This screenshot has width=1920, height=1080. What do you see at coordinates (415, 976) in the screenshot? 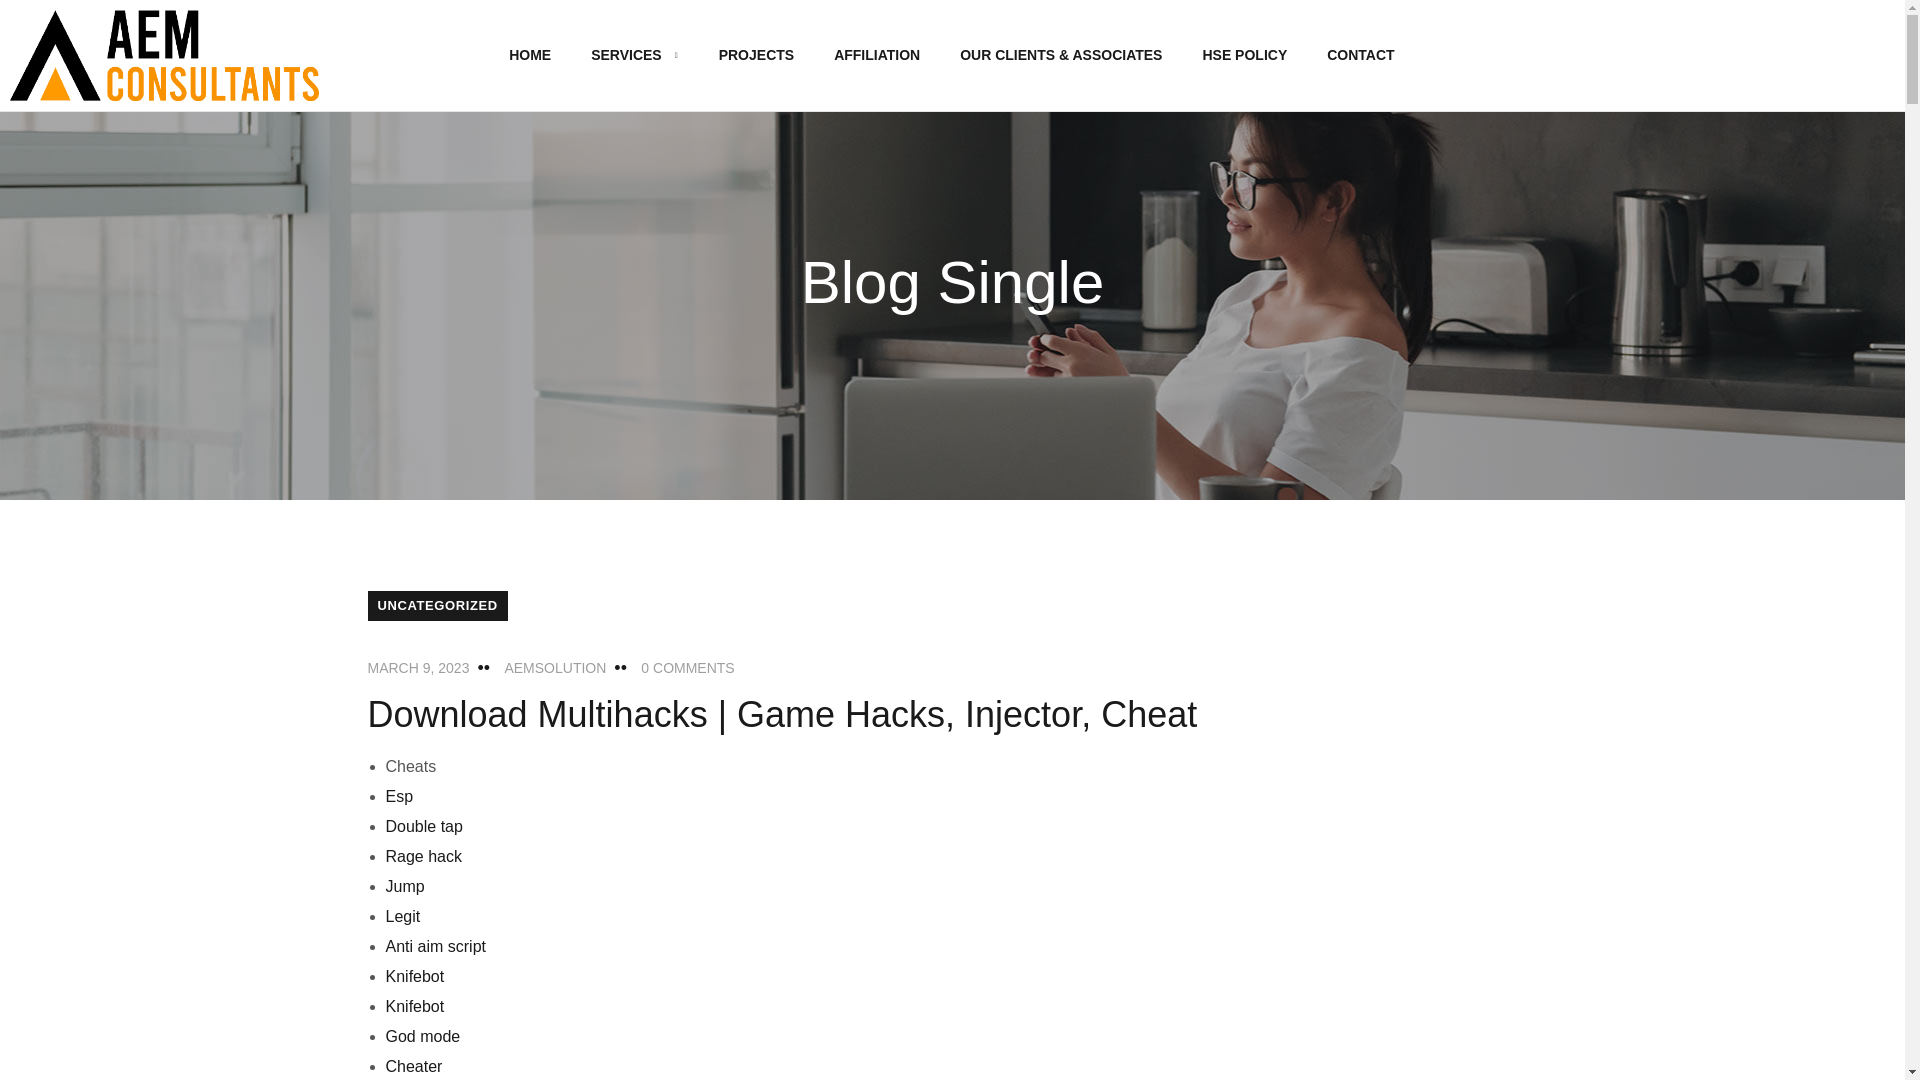
I see `Knifebot` at bounding box center [415, 976].